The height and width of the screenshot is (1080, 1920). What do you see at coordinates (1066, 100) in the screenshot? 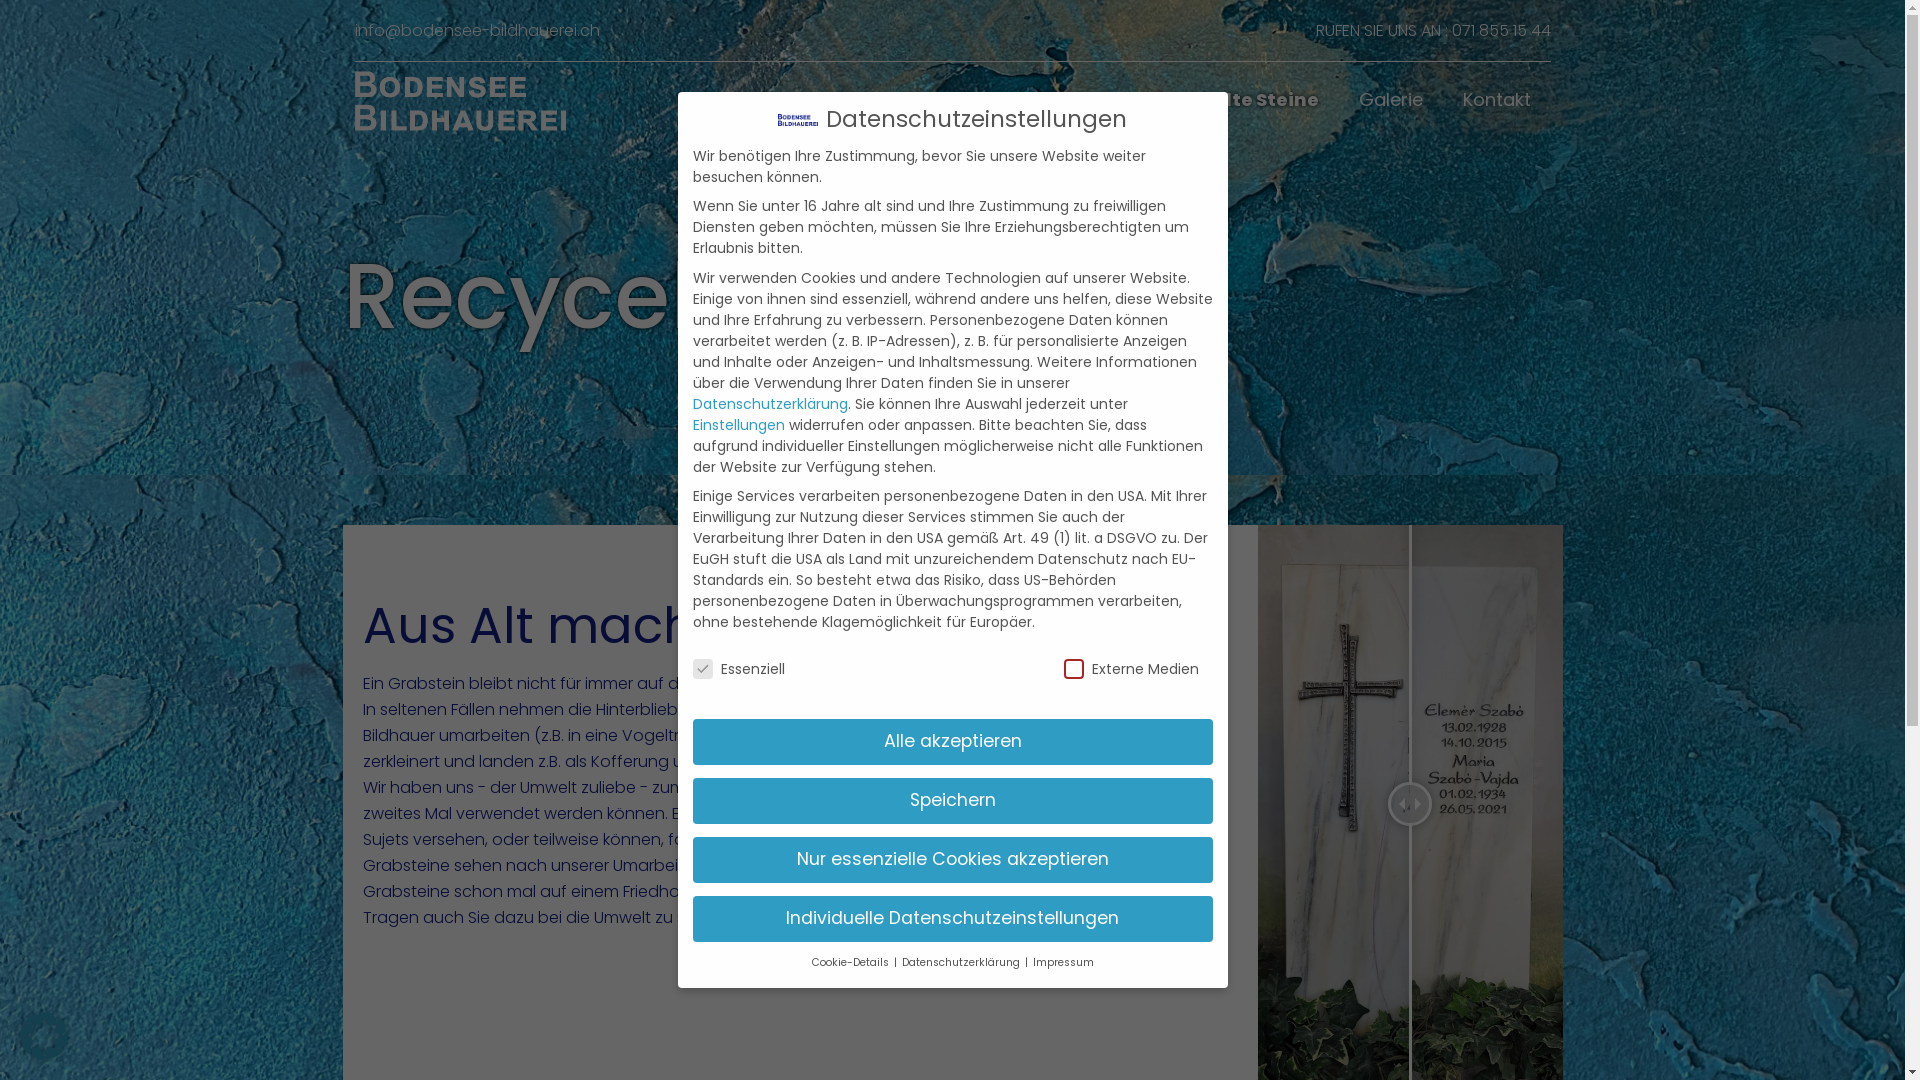
I see `Grabsteine` at bounding box center [1066, 100].